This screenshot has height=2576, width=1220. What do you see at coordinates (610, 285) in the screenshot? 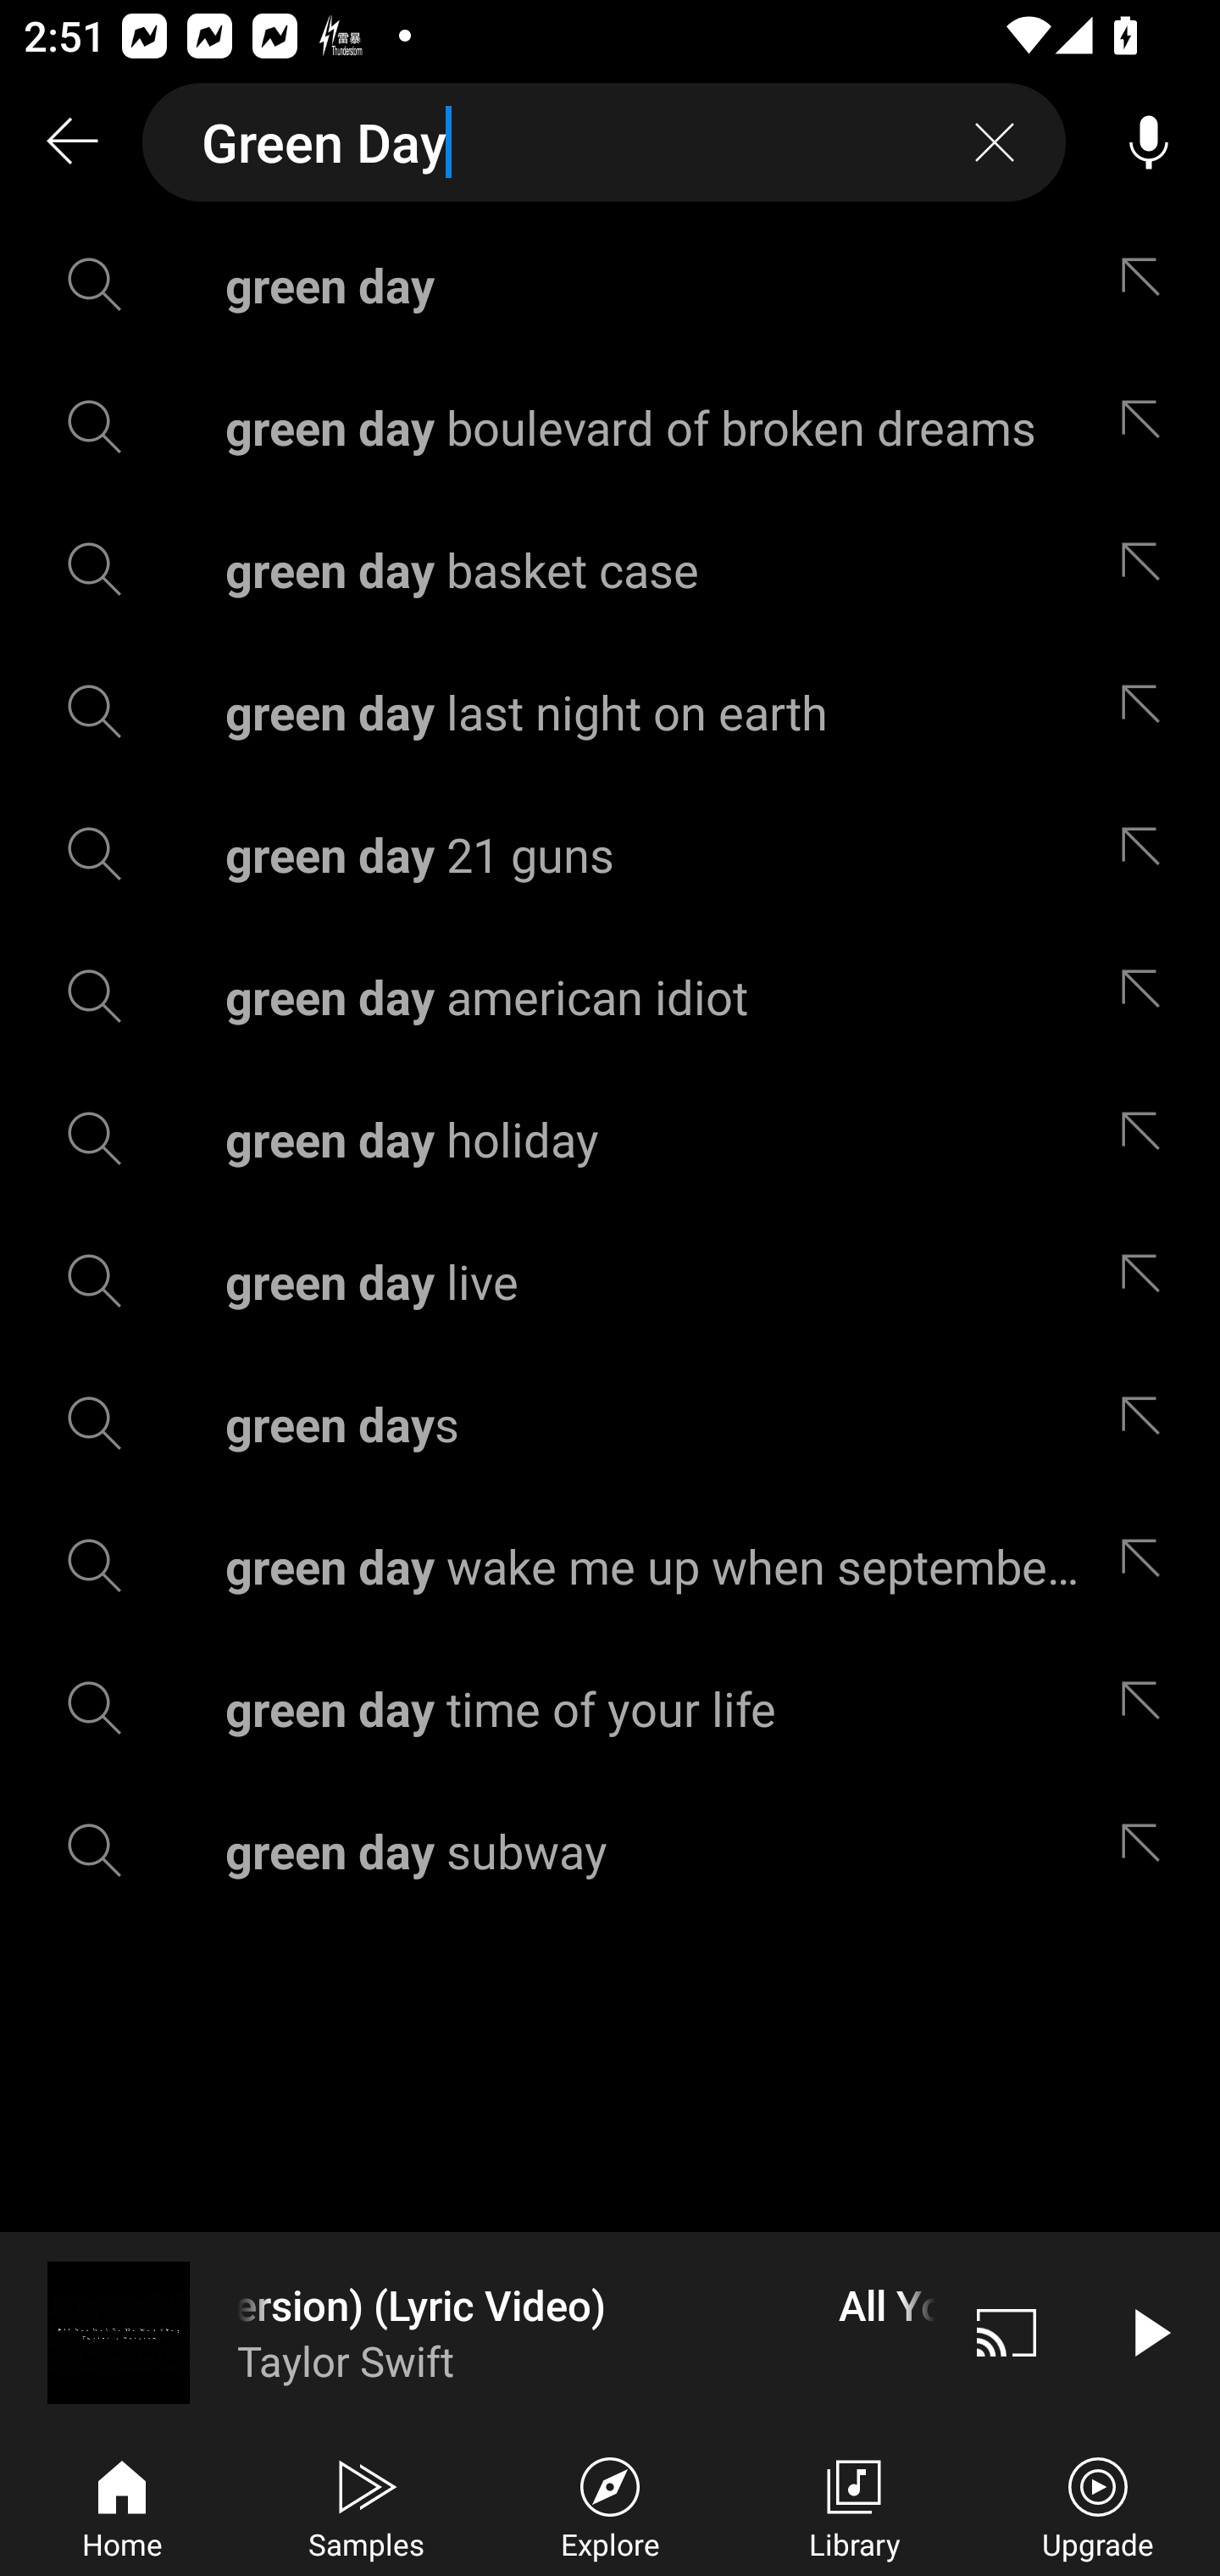
I see `green day Edit suggestion green day` at bounding box center [610, 285].